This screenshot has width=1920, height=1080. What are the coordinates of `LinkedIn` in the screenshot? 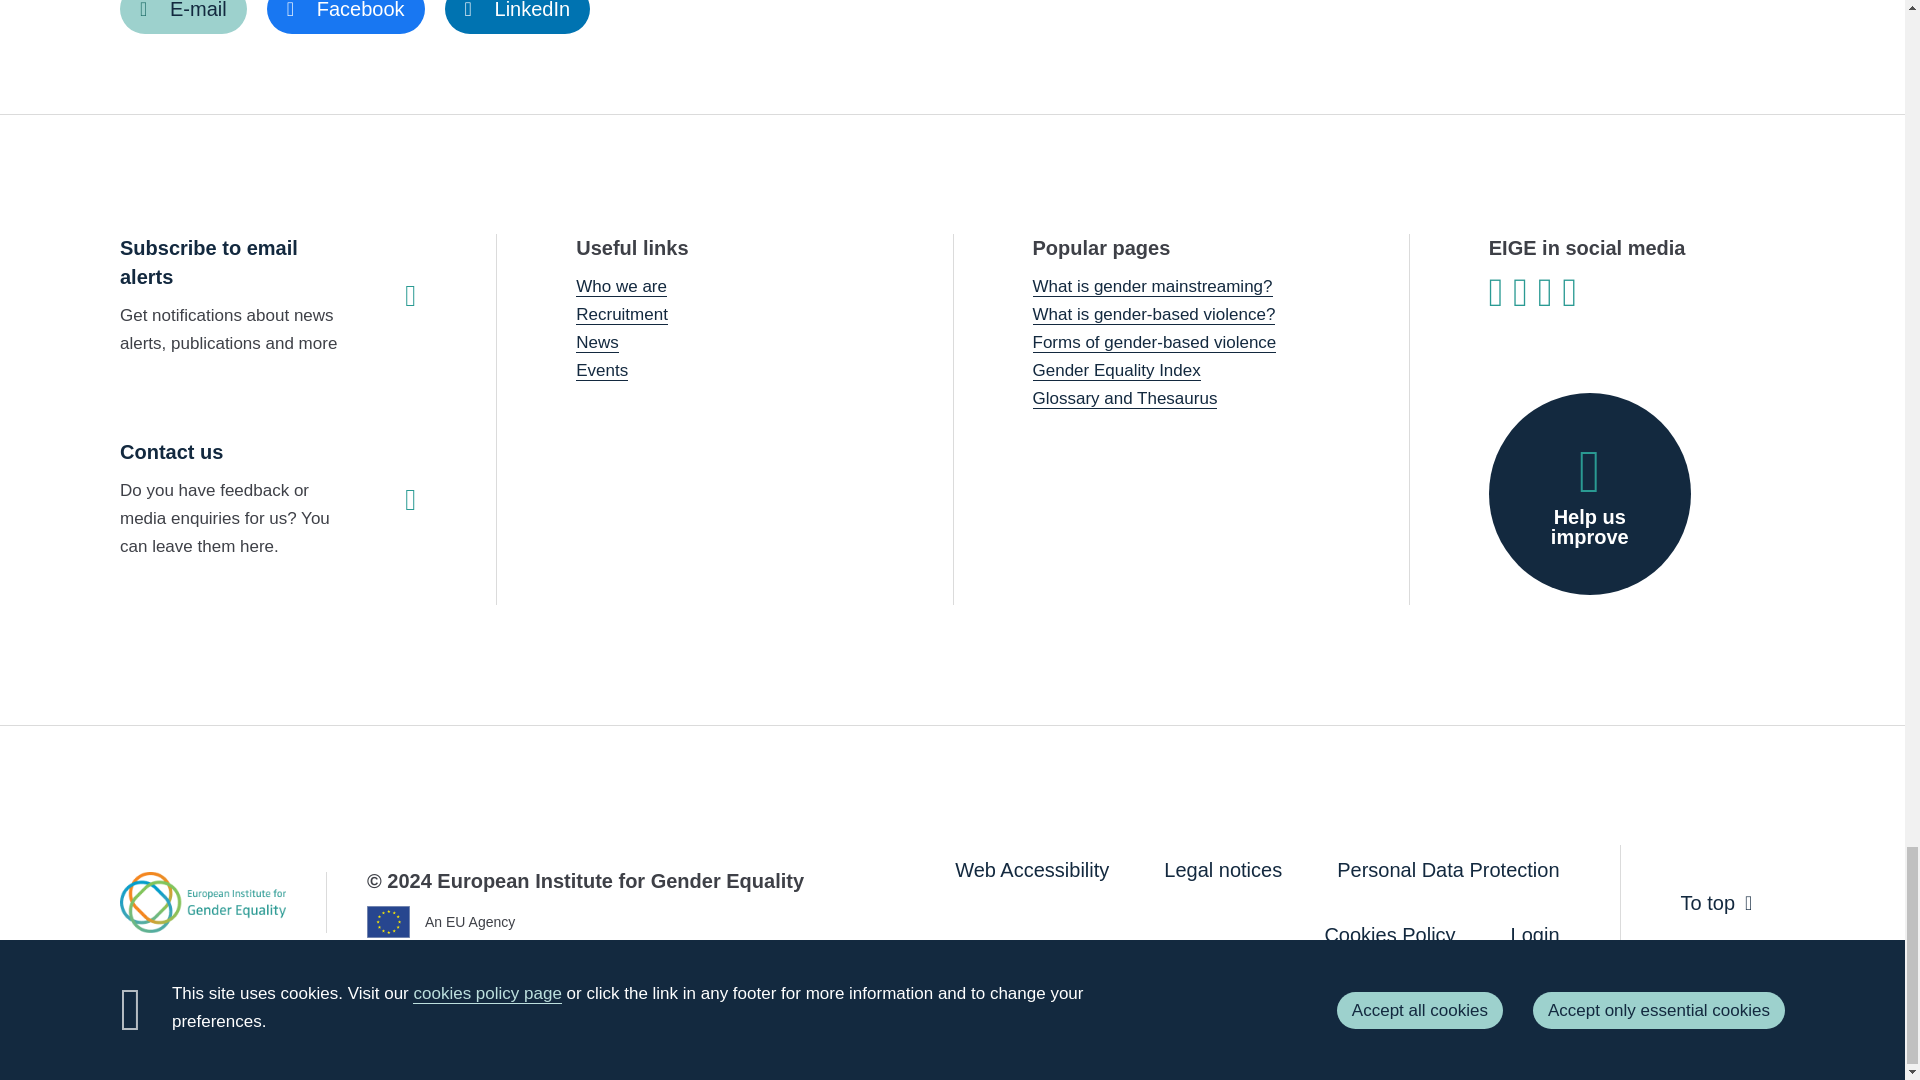 It's located at (518, 16).